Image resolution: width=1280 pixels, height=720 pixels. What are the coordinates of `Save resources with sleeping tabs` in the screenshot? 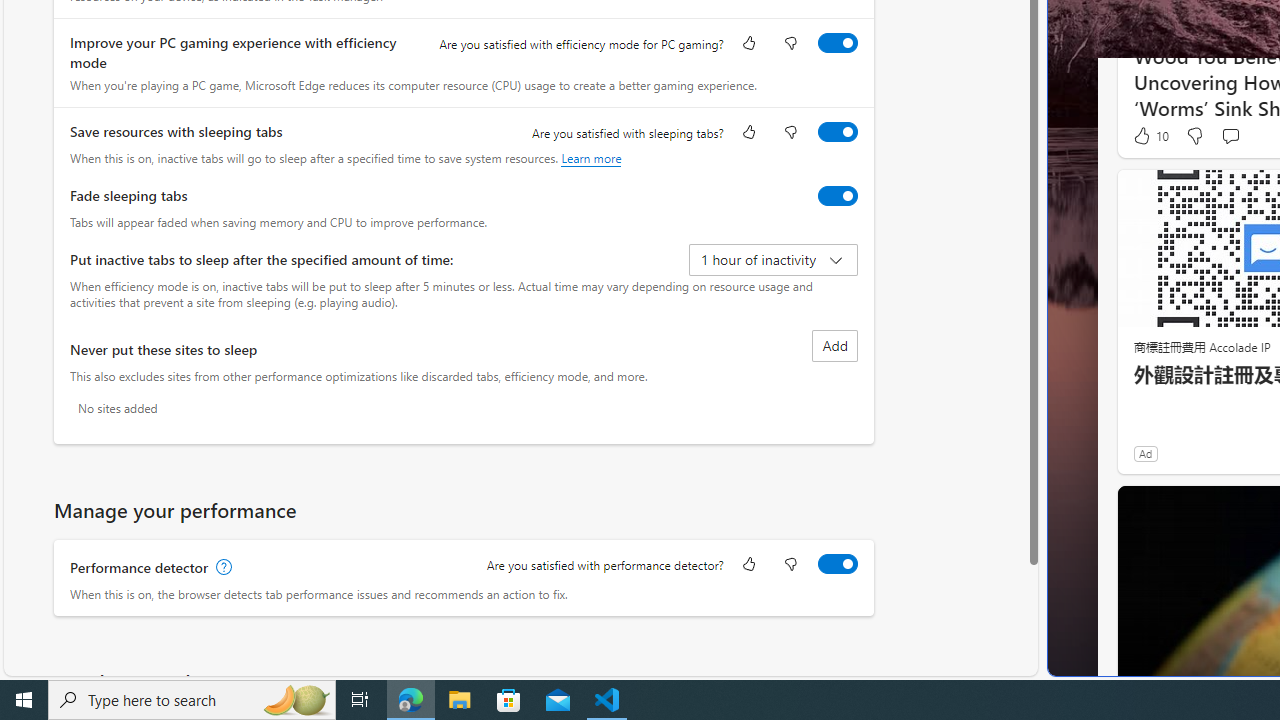 It's located at (837, 131).